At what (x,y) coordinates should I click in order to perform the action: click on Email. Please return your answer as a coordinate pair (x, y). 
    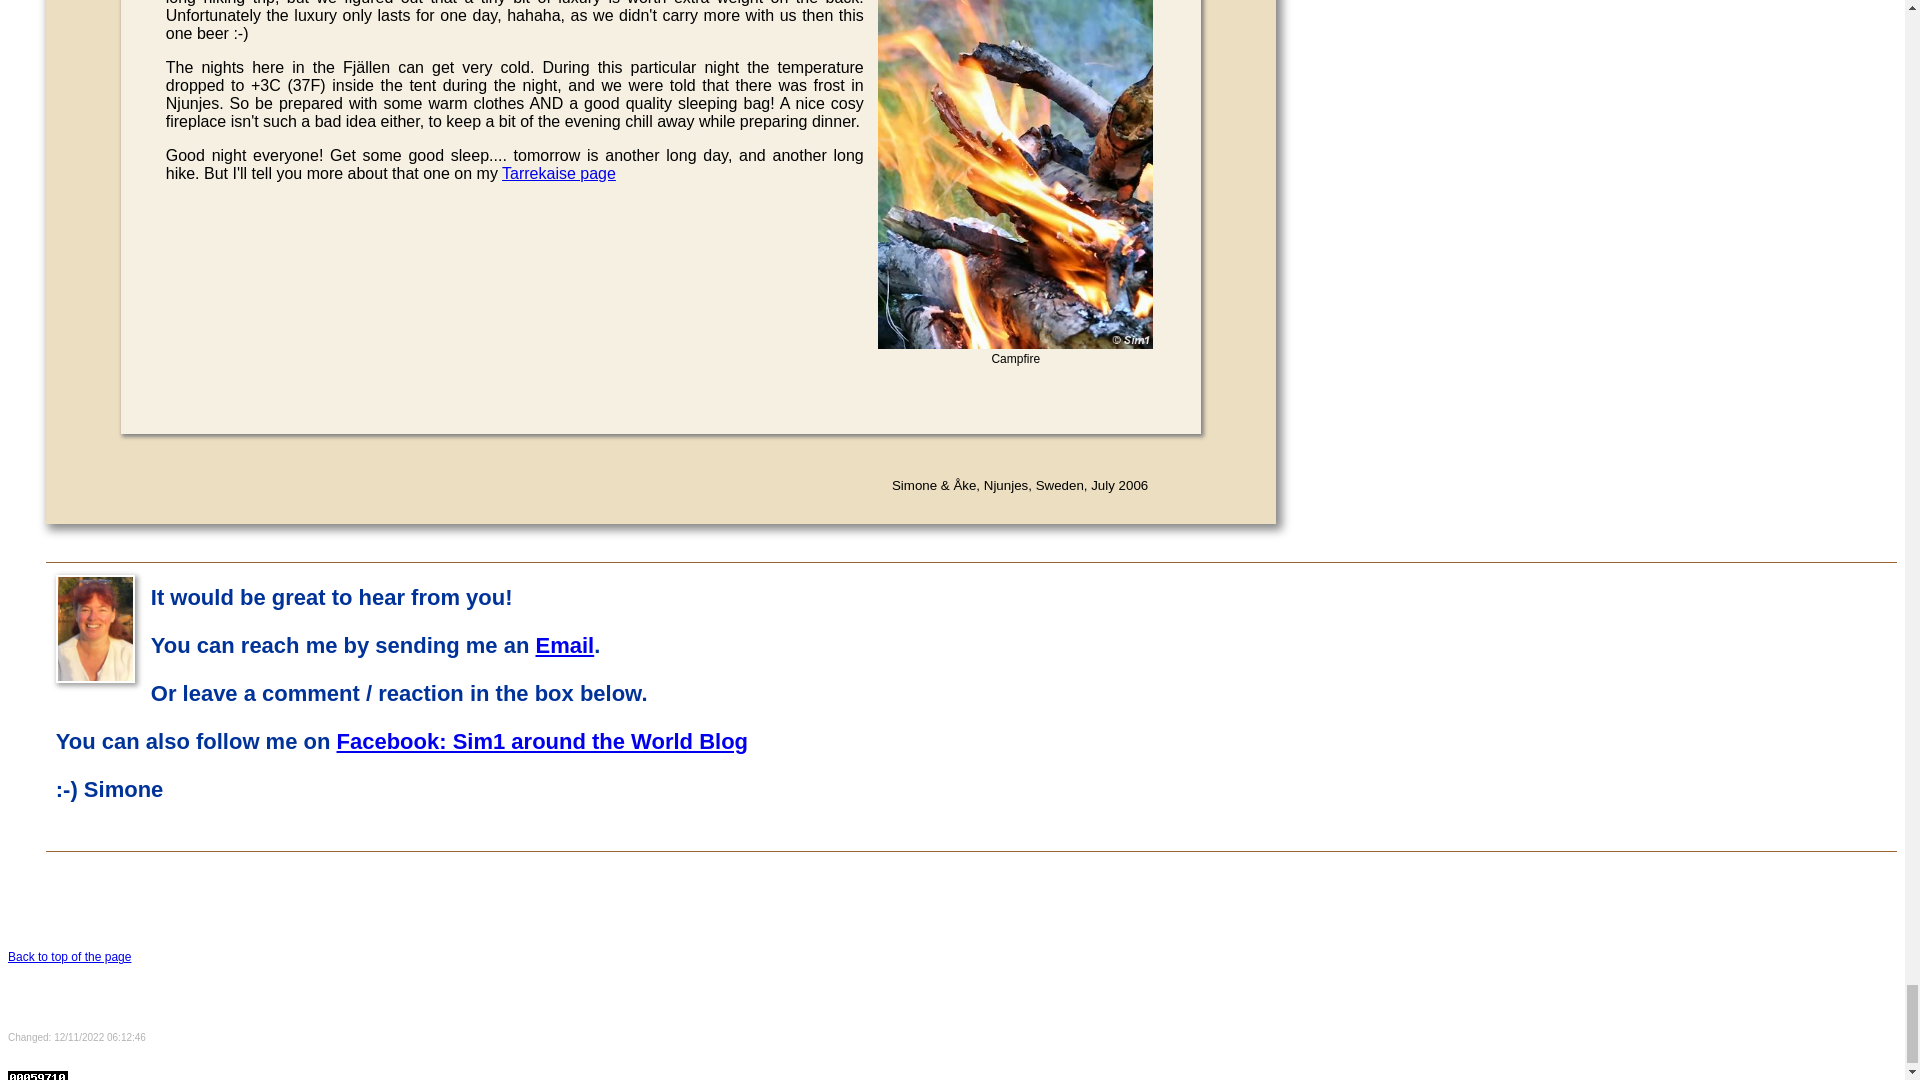
    Looking at the image, I should click on (564, 644).